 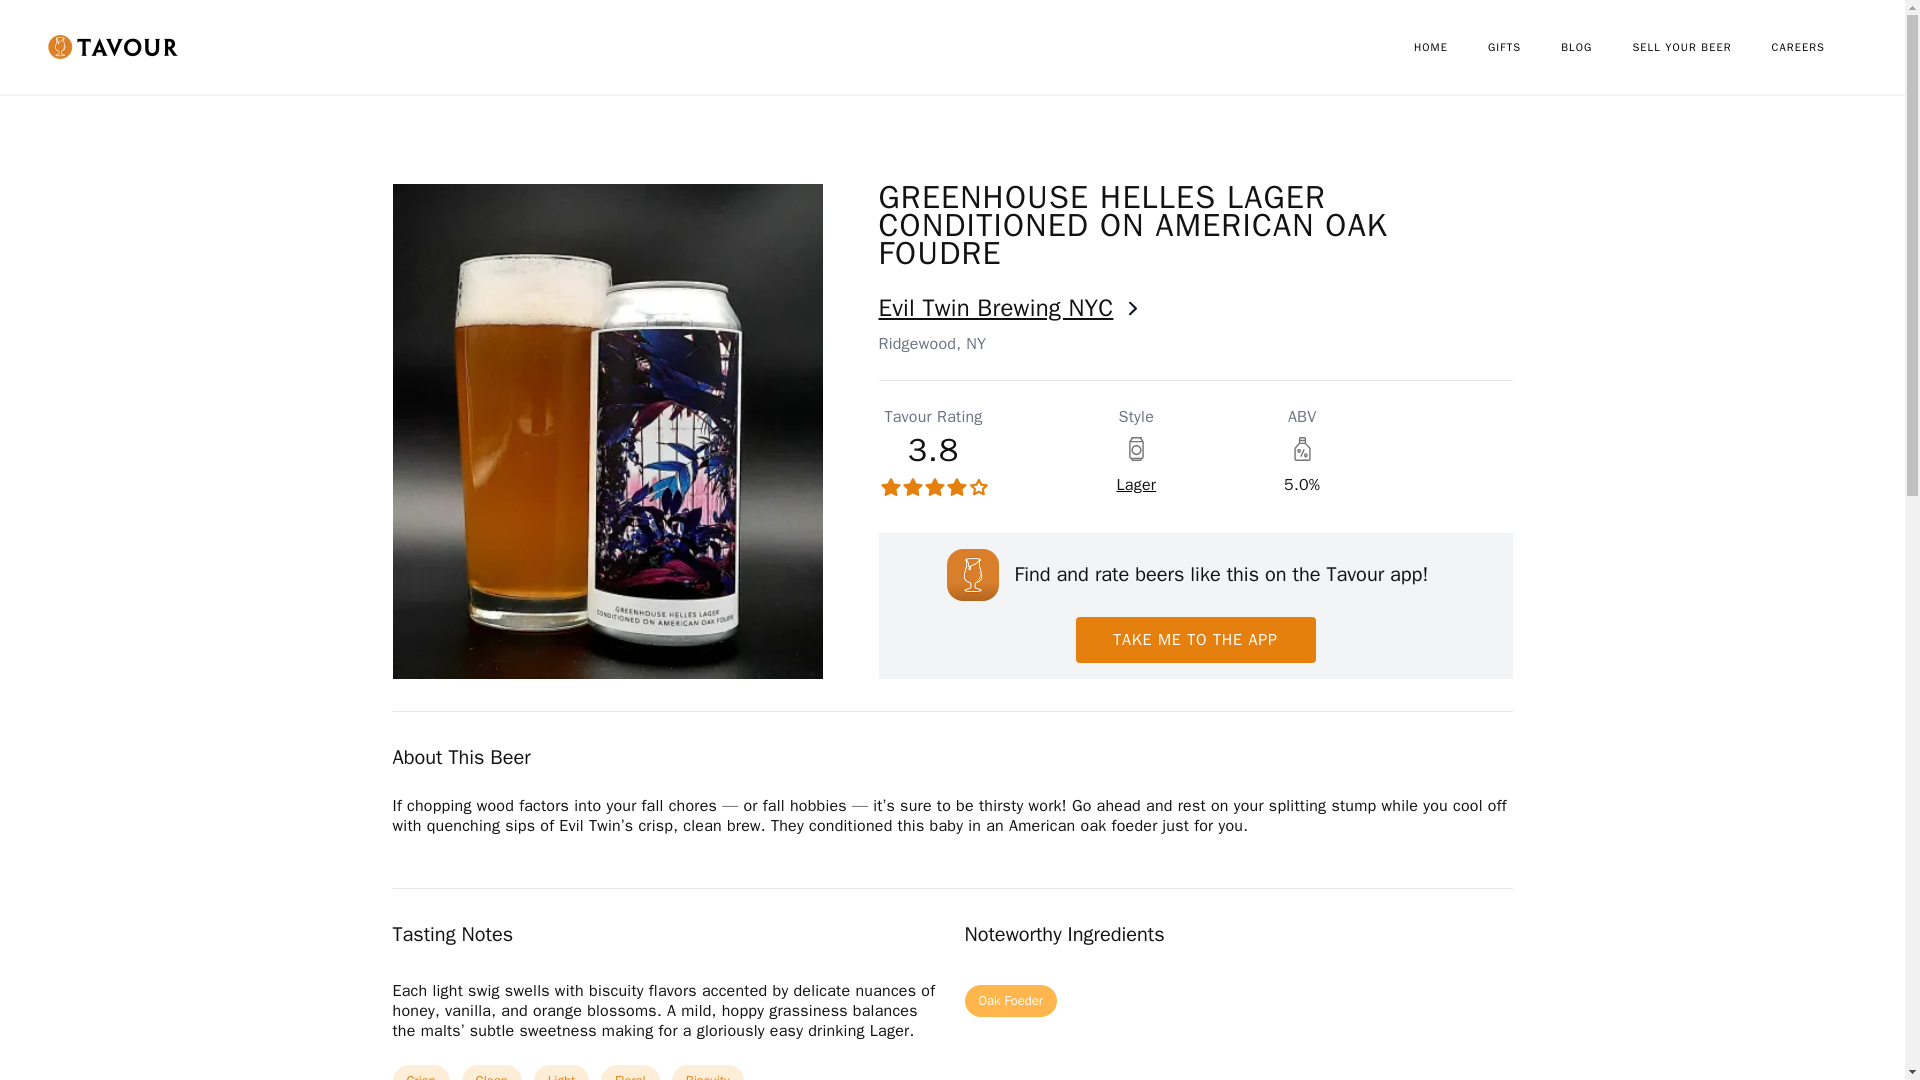 I want to click on SELL YOUR BEER, so click(x=1701, y=47).